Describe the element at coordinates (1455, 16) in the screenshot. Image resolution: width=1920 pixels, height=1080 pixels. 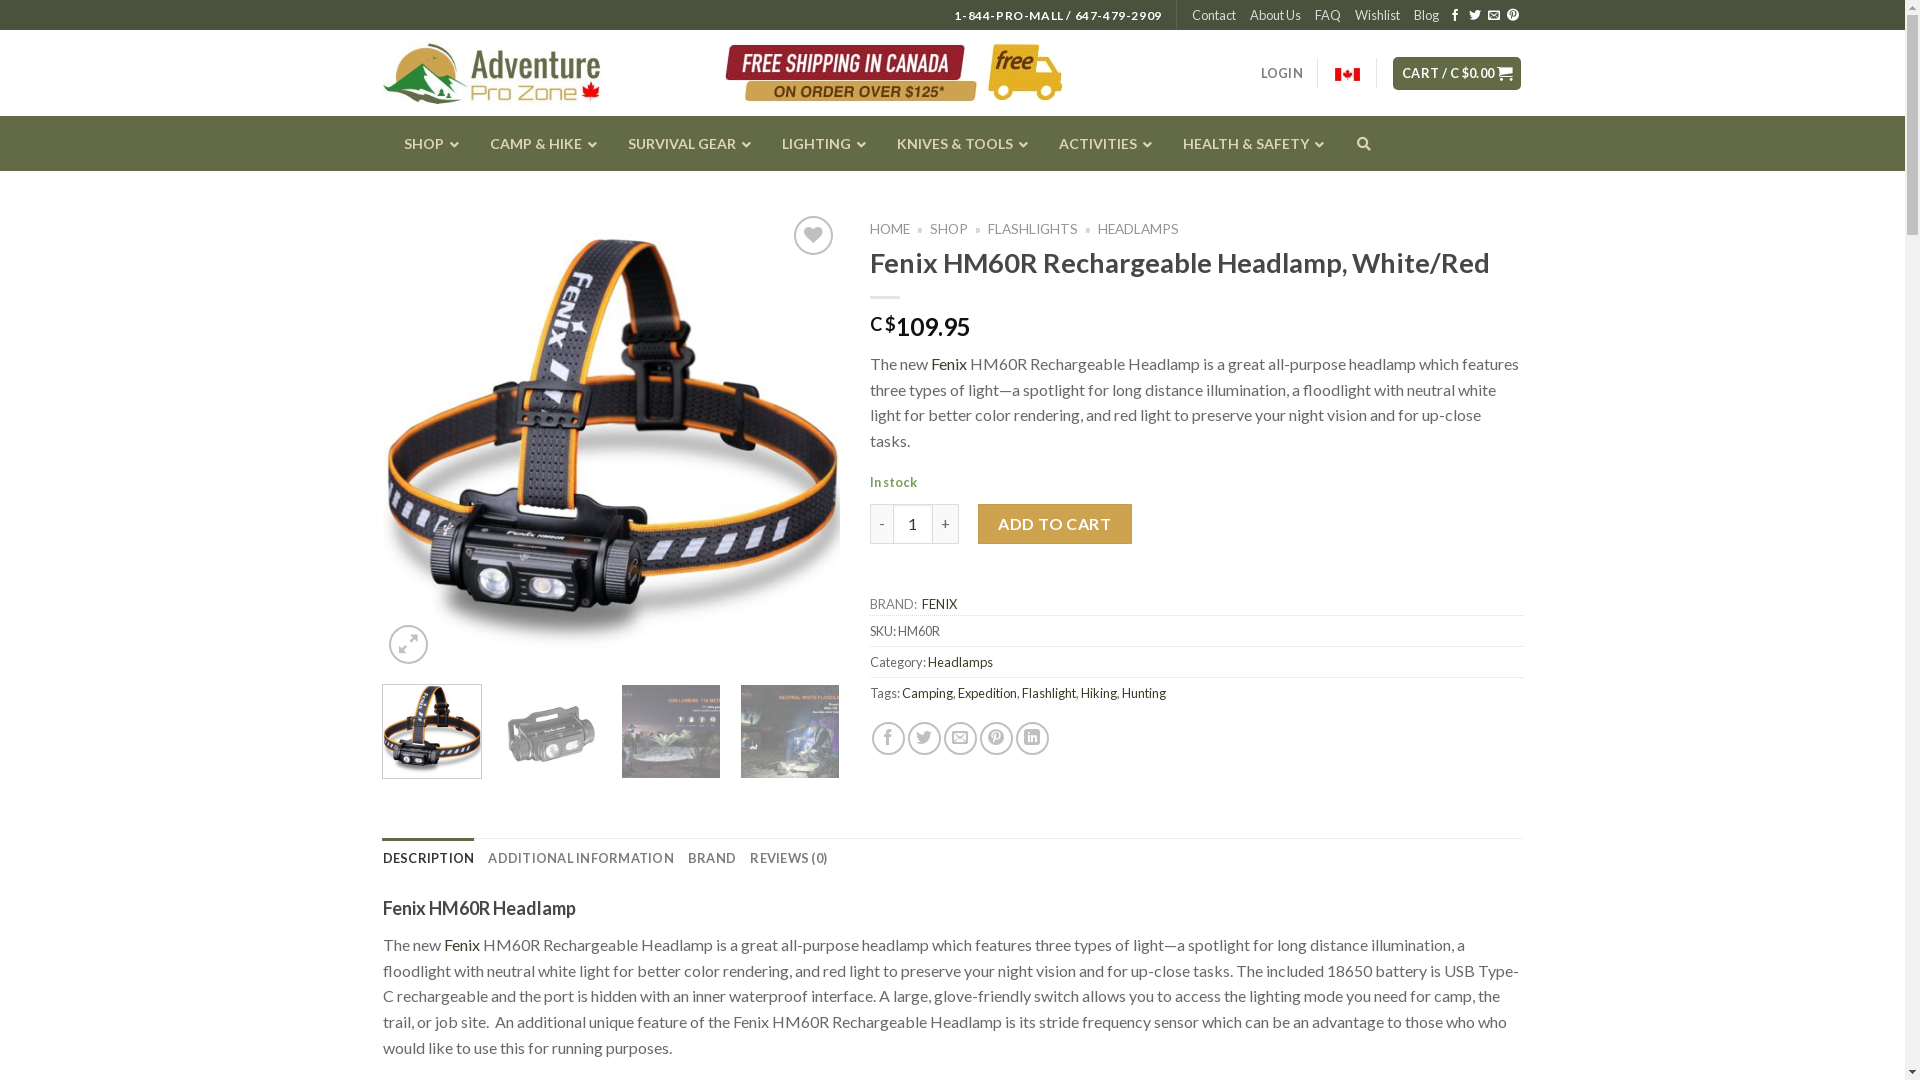
I see `Follow on Facebook` at that location.